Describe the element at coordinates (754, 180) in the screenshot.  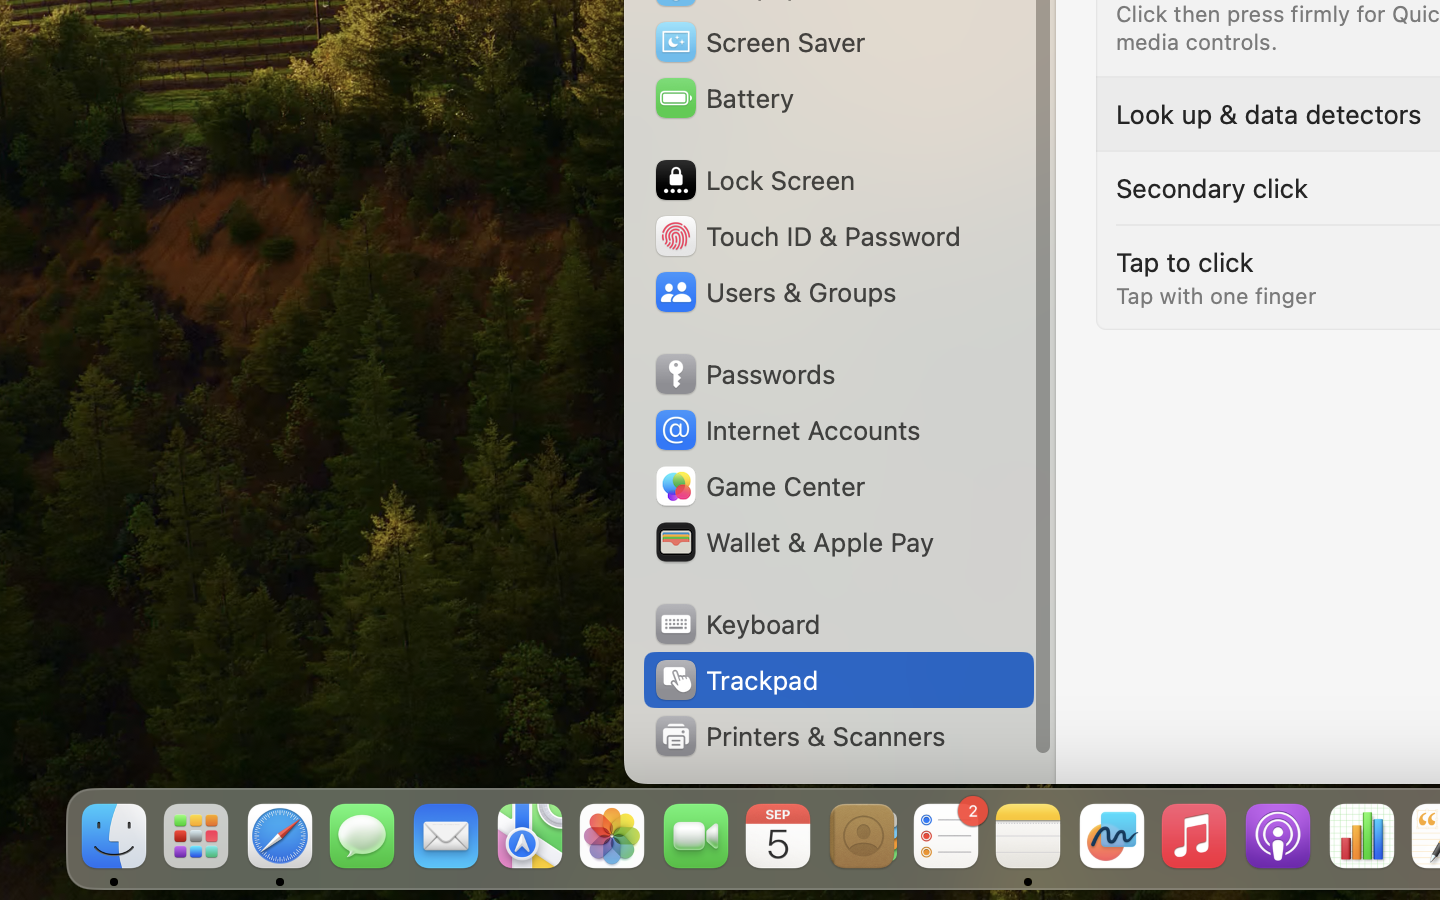
I see `Lock Screen` at that location.